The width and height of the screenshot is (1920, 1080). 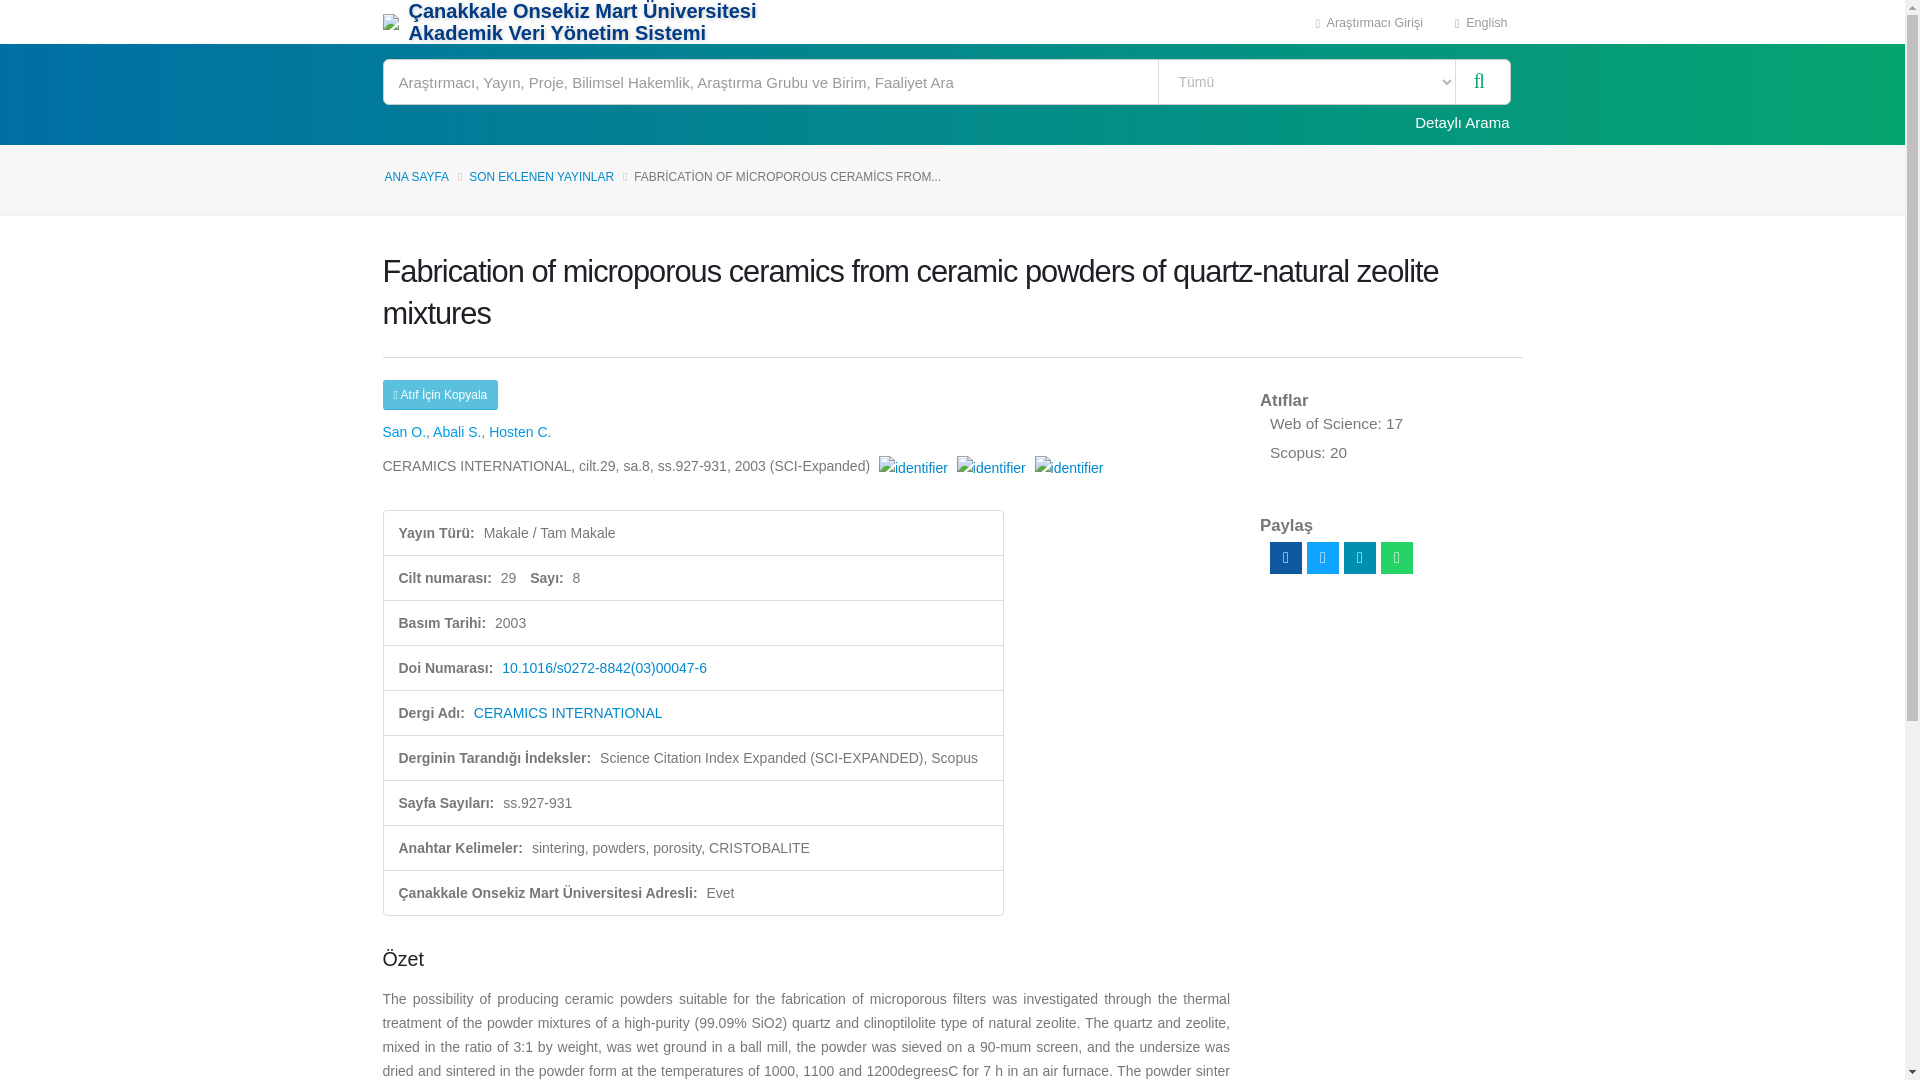 What do you see at coordinates (416, 176) in the screenshot?
I see `ANA SAYFA` at bounding box center [416, 176].